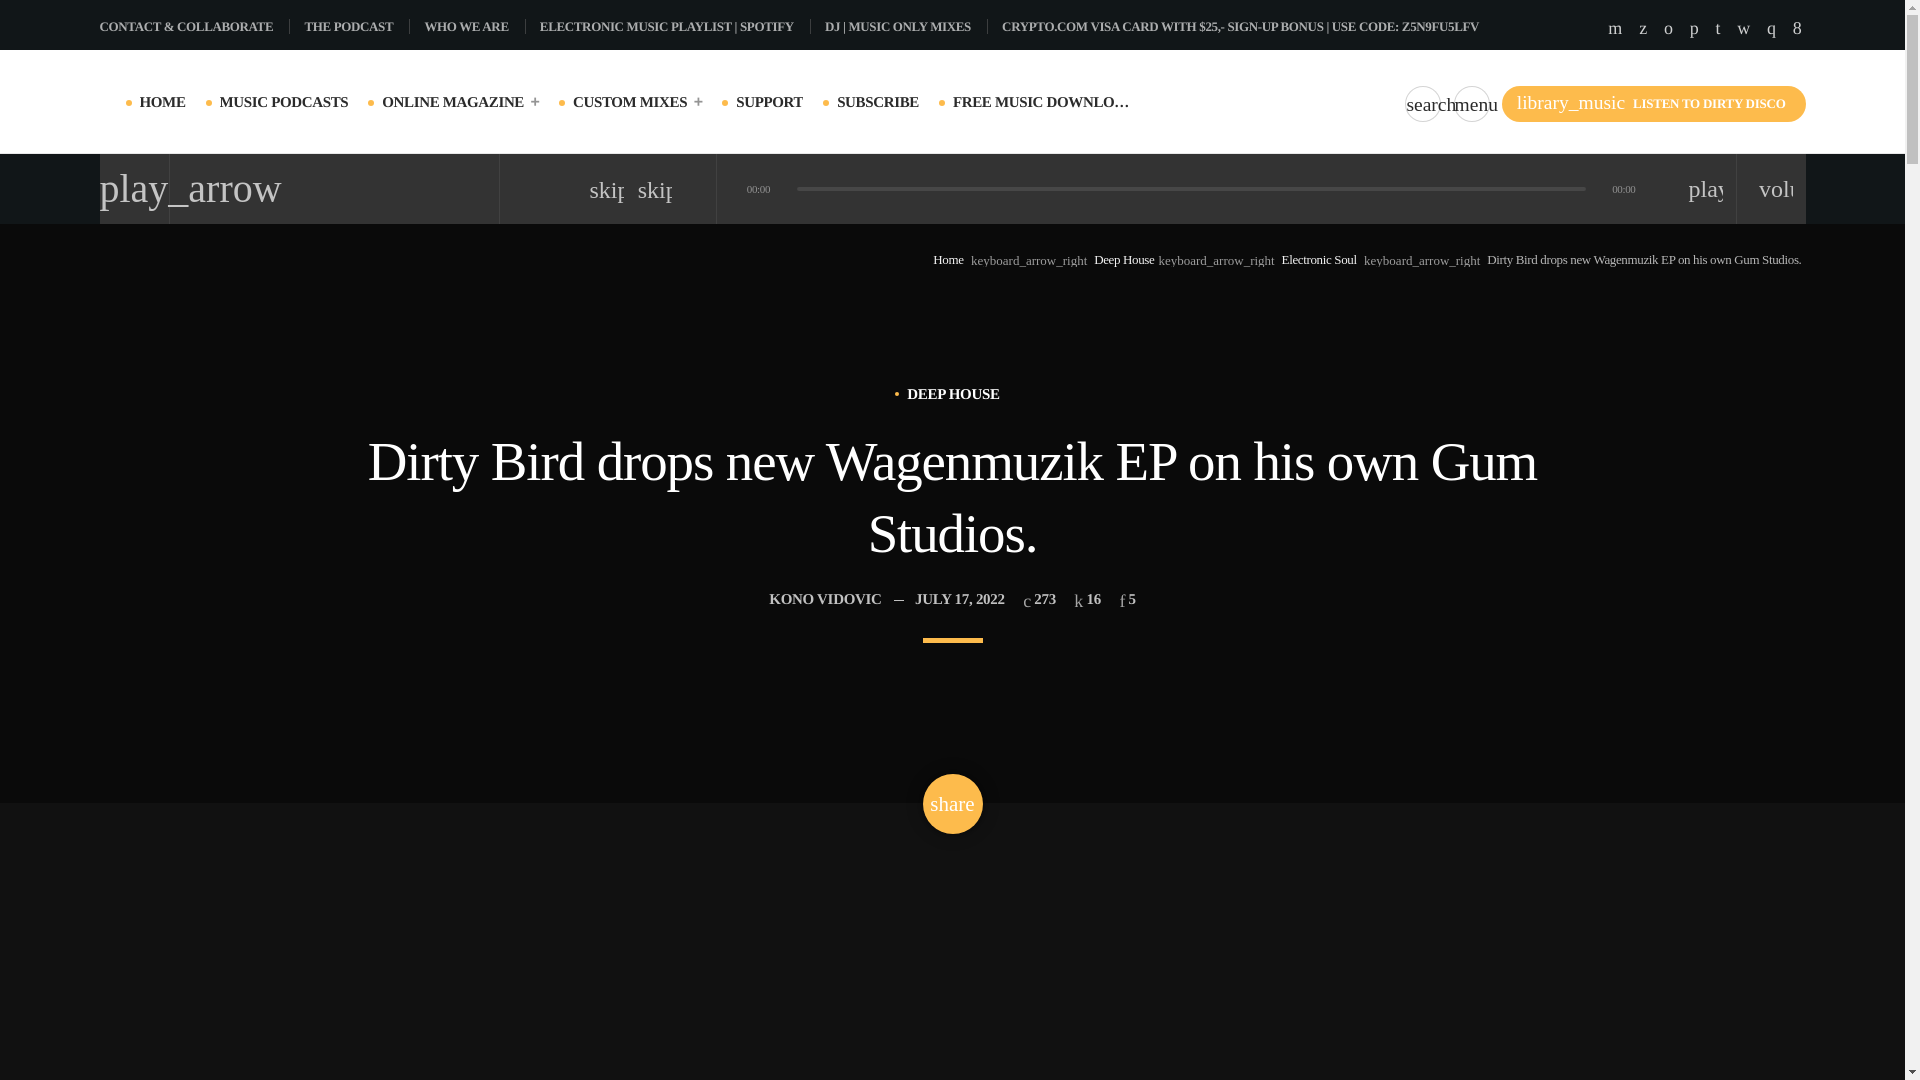 The image size is (1920, 1080). Describe the element at coordinates (637, 102) in the screenshot. I see `CUSTOM MIXES` at that location.